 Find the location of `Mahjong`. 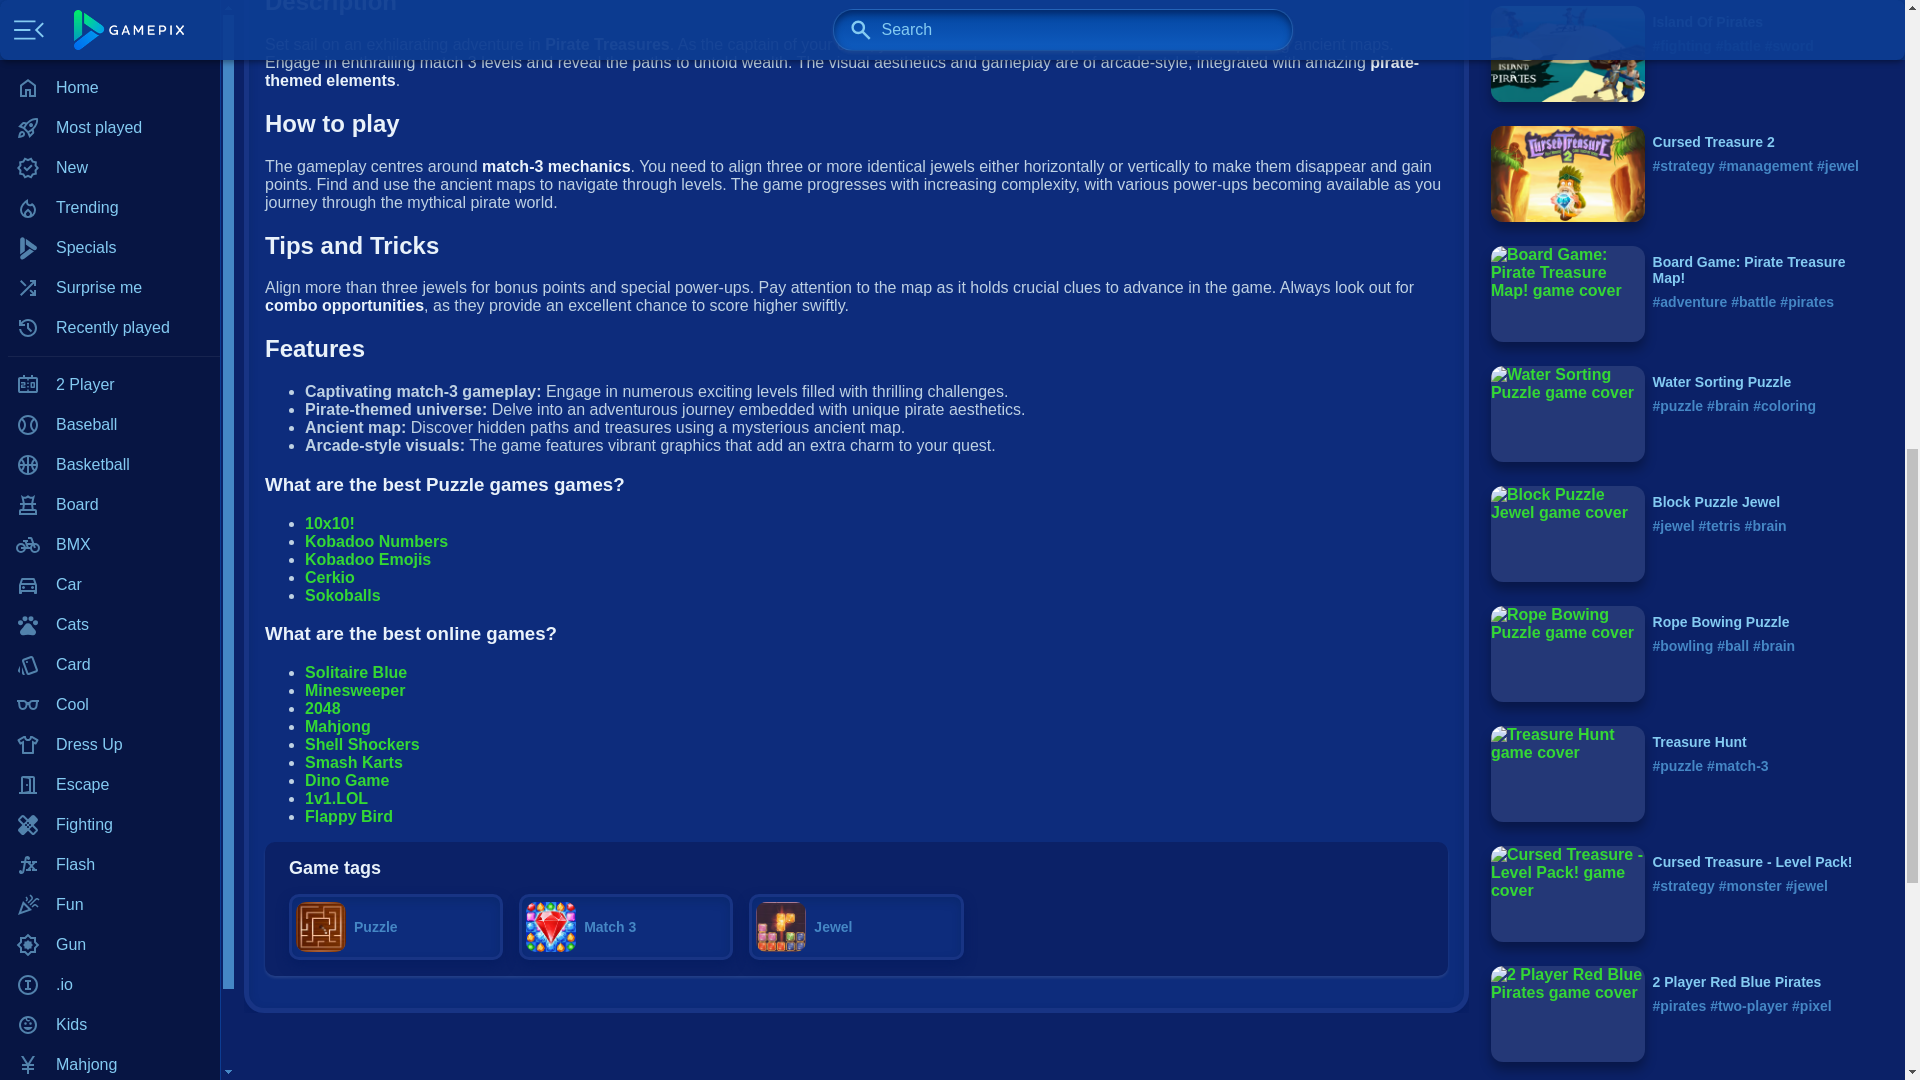

Mahjong is located at coordinates (110, 2).